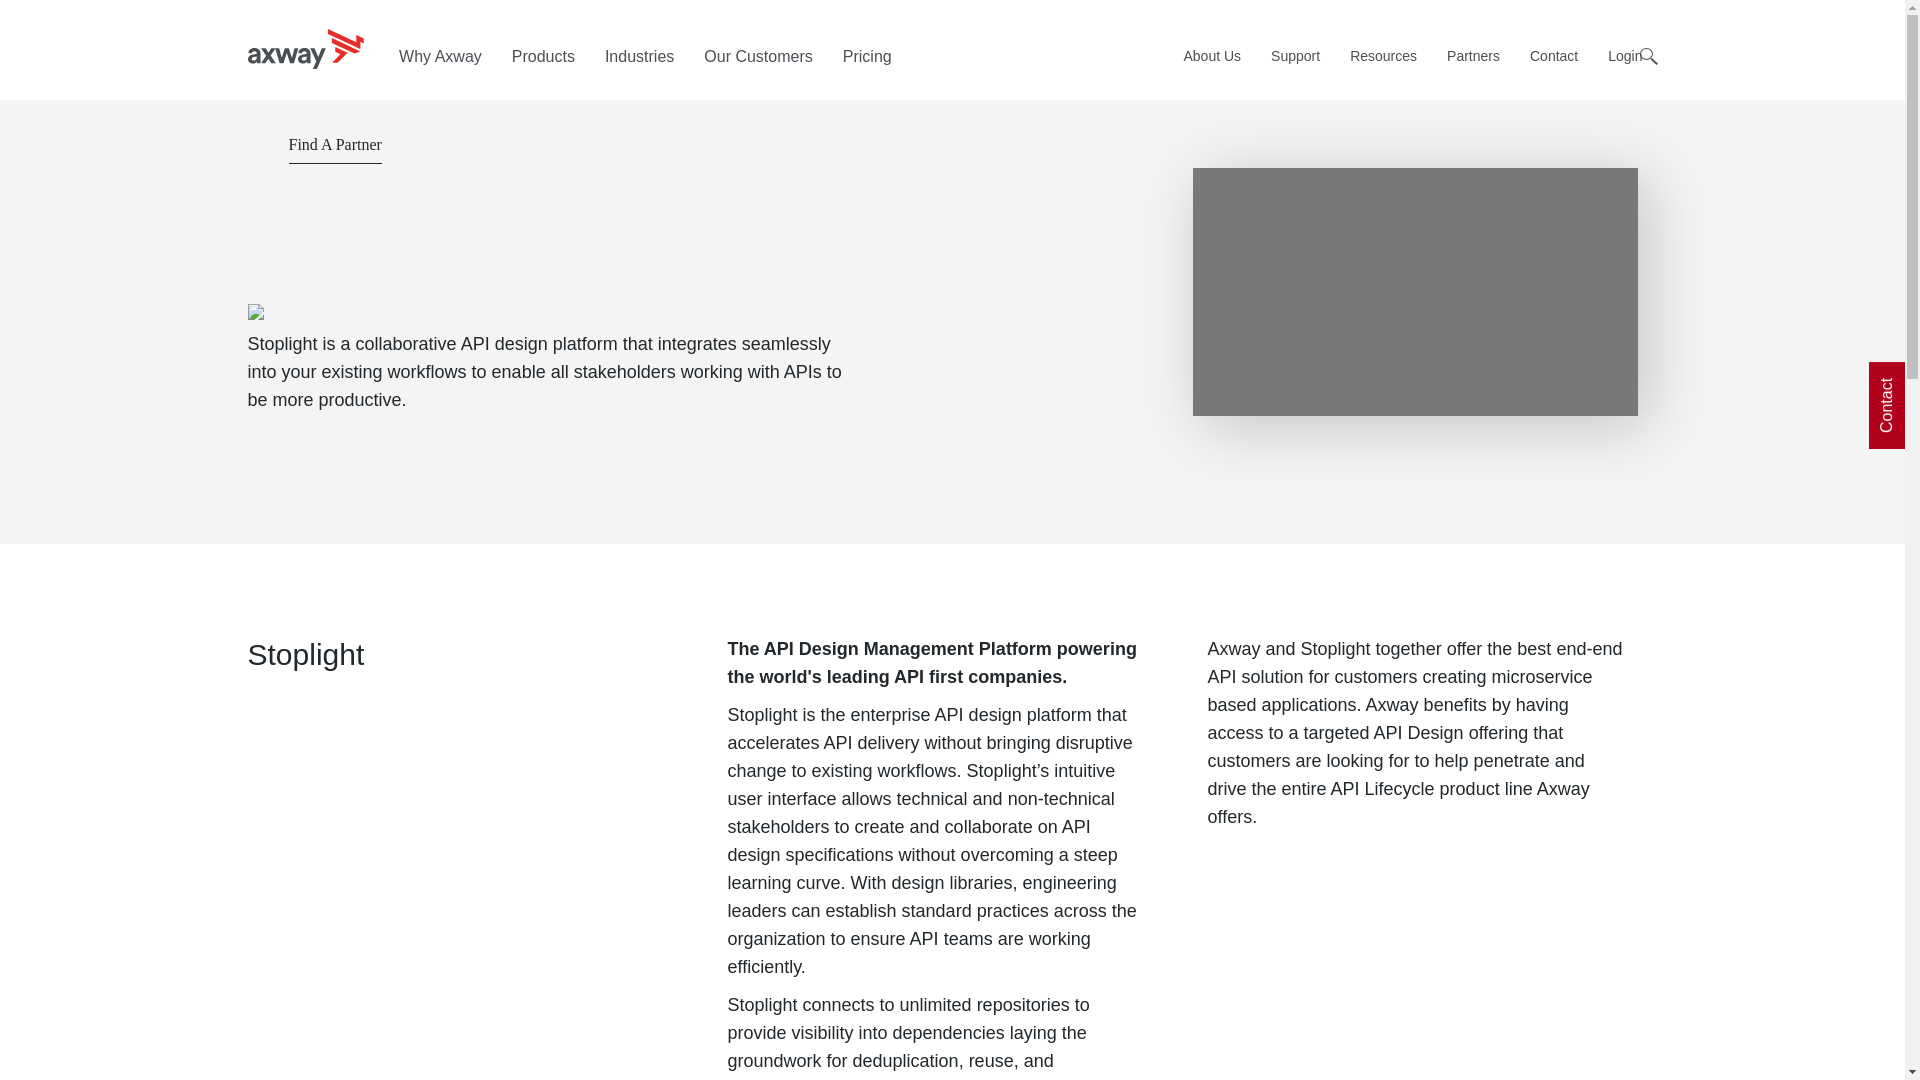 Image resolution: width=1920 pixels, height=1080 pixels. I want to click on Support, so click(1294, 56).